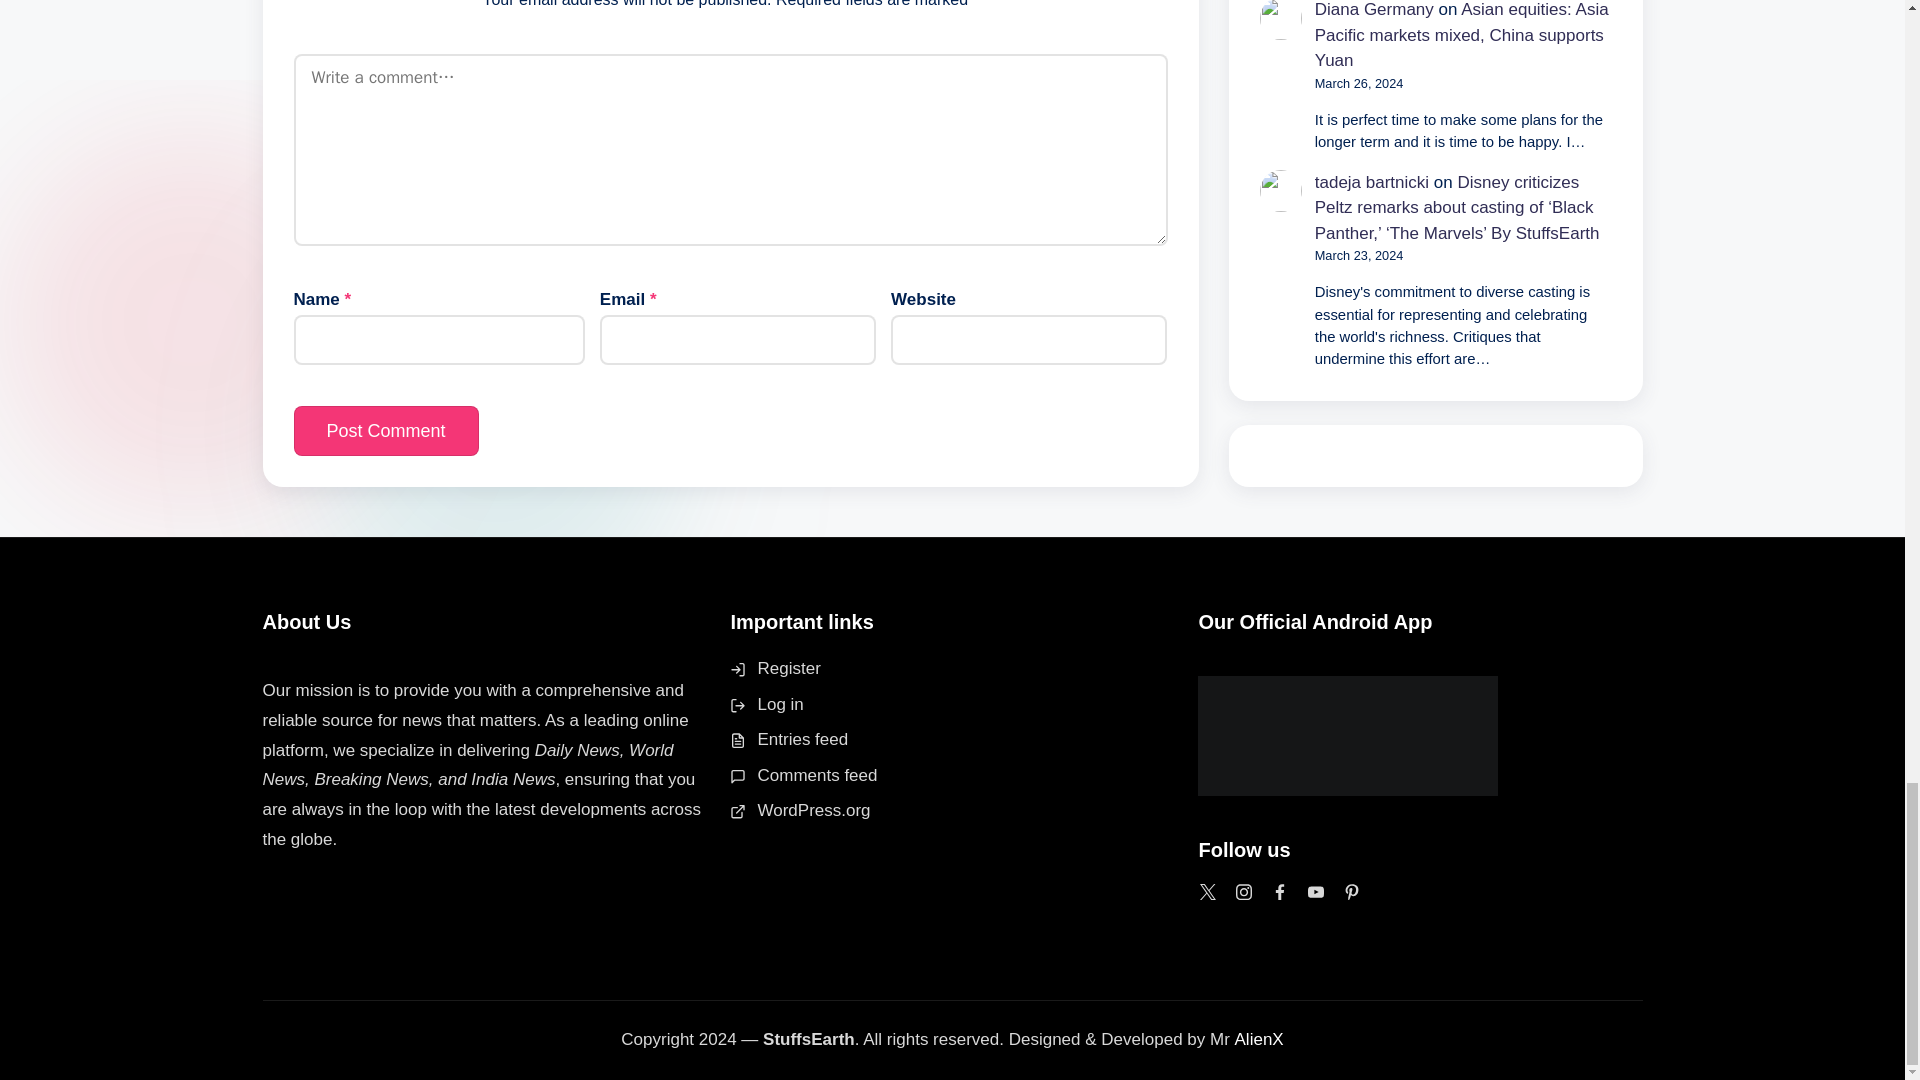  Describe the element at coordinates (1244, 892) in the screenshot. I see `Instagram` at that location.